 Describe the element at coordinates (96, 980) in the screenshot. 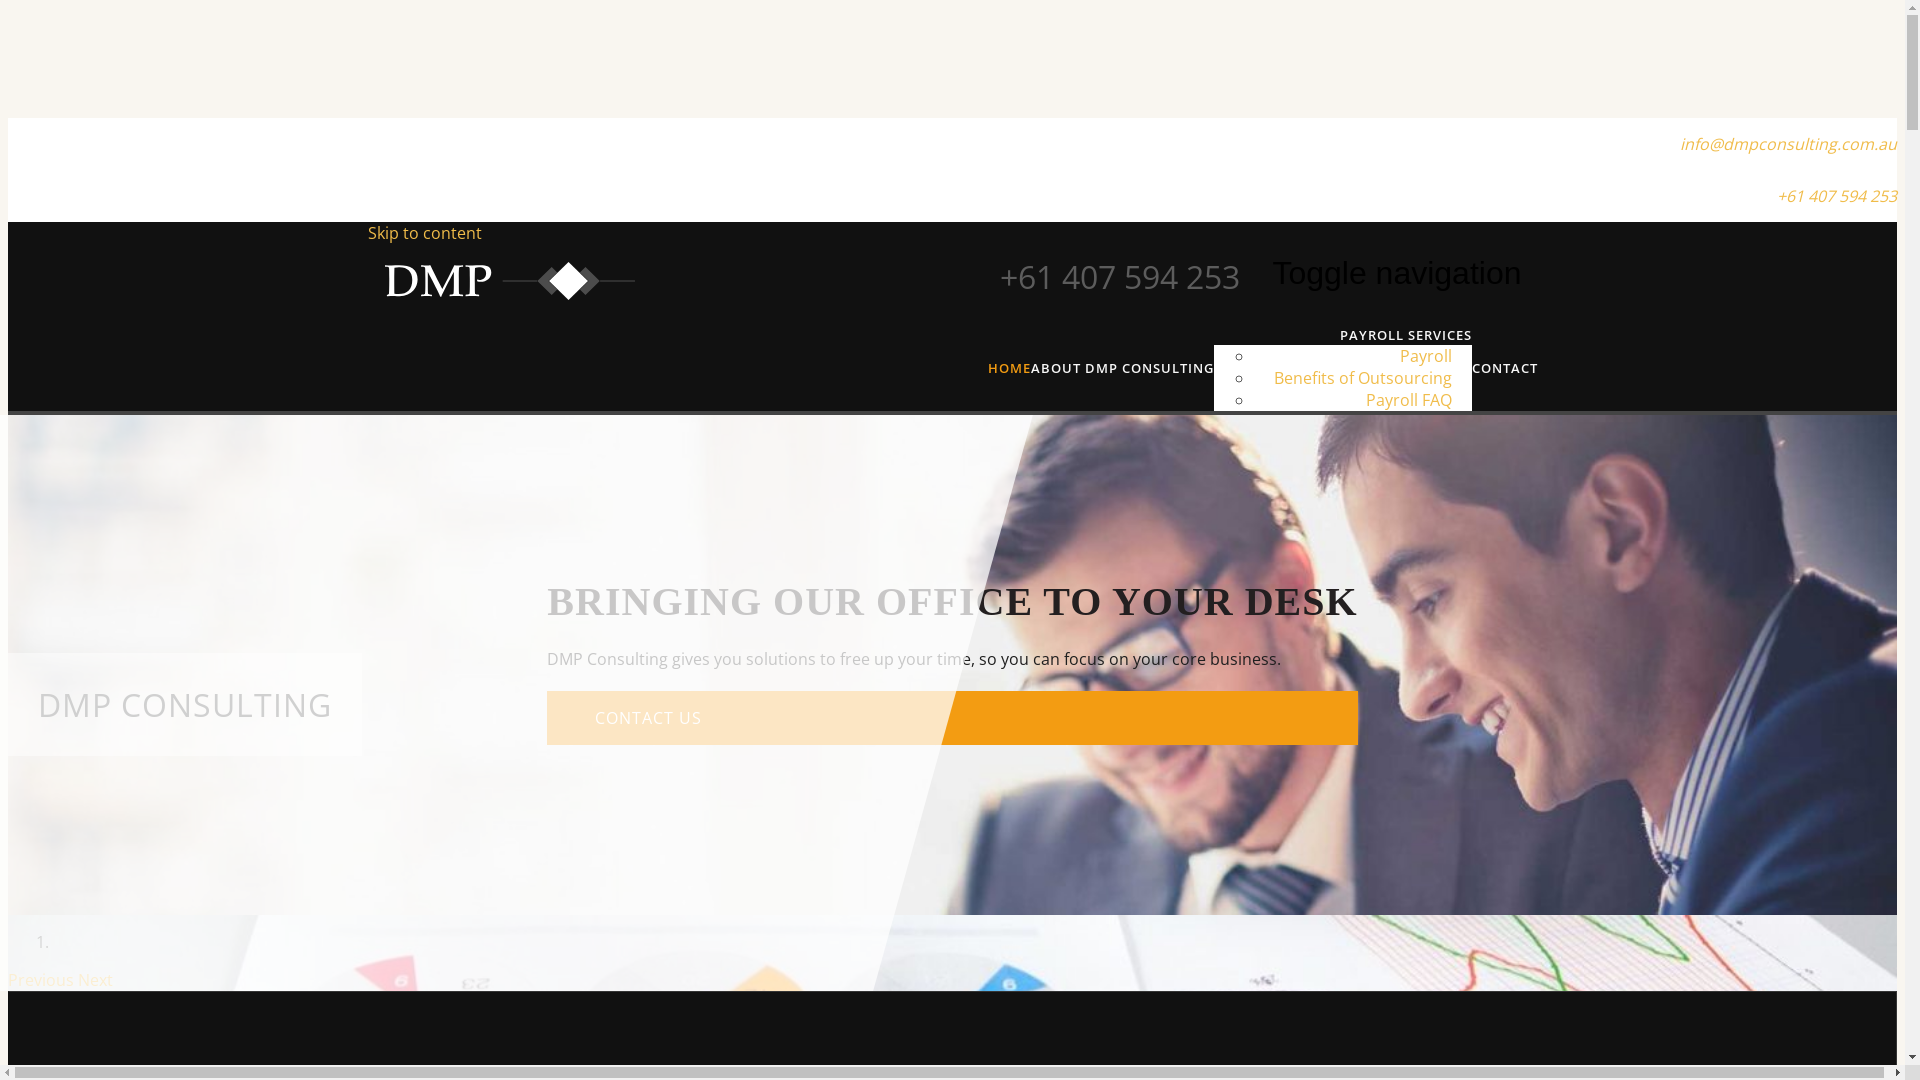

I see `Next` at that location.